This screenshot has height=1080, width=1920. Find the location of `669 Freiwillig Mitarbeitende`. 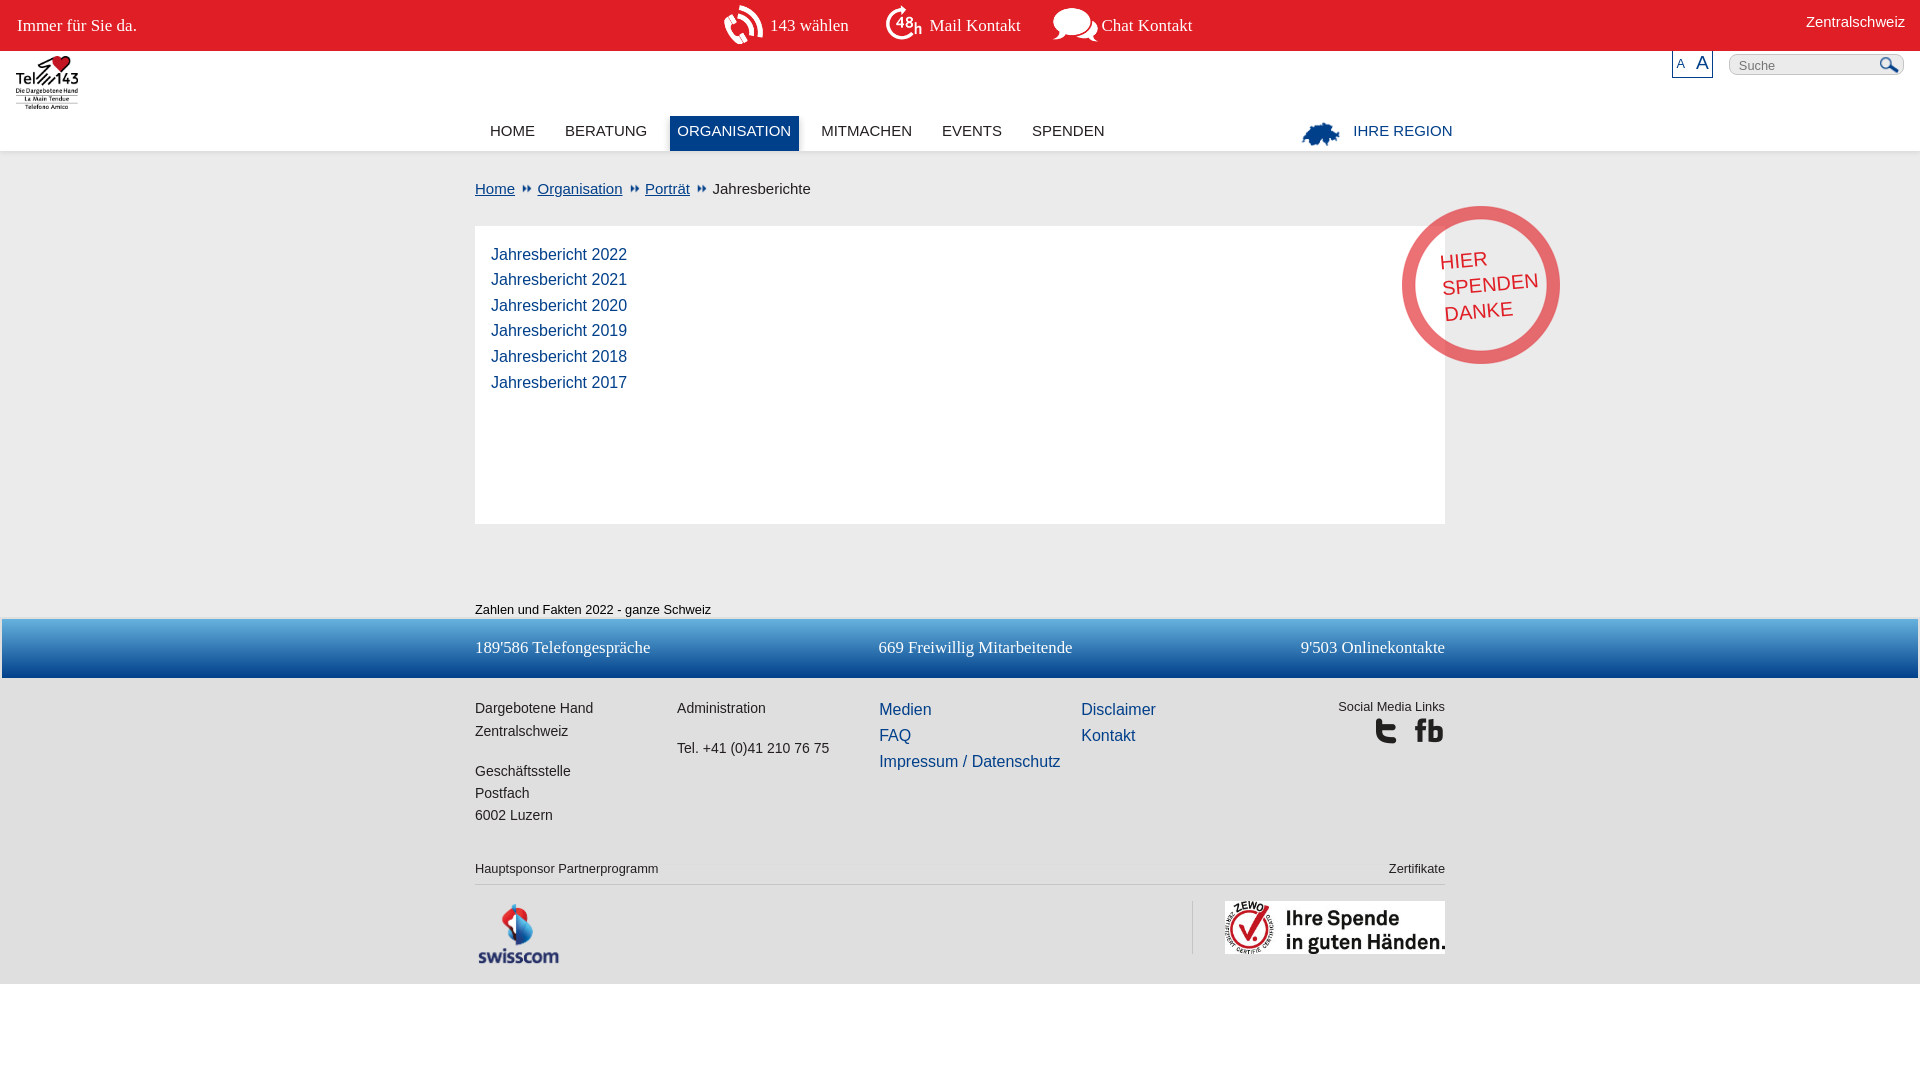

669 Freiwillig Mitarbeitende is located at coordinates (976, 648).